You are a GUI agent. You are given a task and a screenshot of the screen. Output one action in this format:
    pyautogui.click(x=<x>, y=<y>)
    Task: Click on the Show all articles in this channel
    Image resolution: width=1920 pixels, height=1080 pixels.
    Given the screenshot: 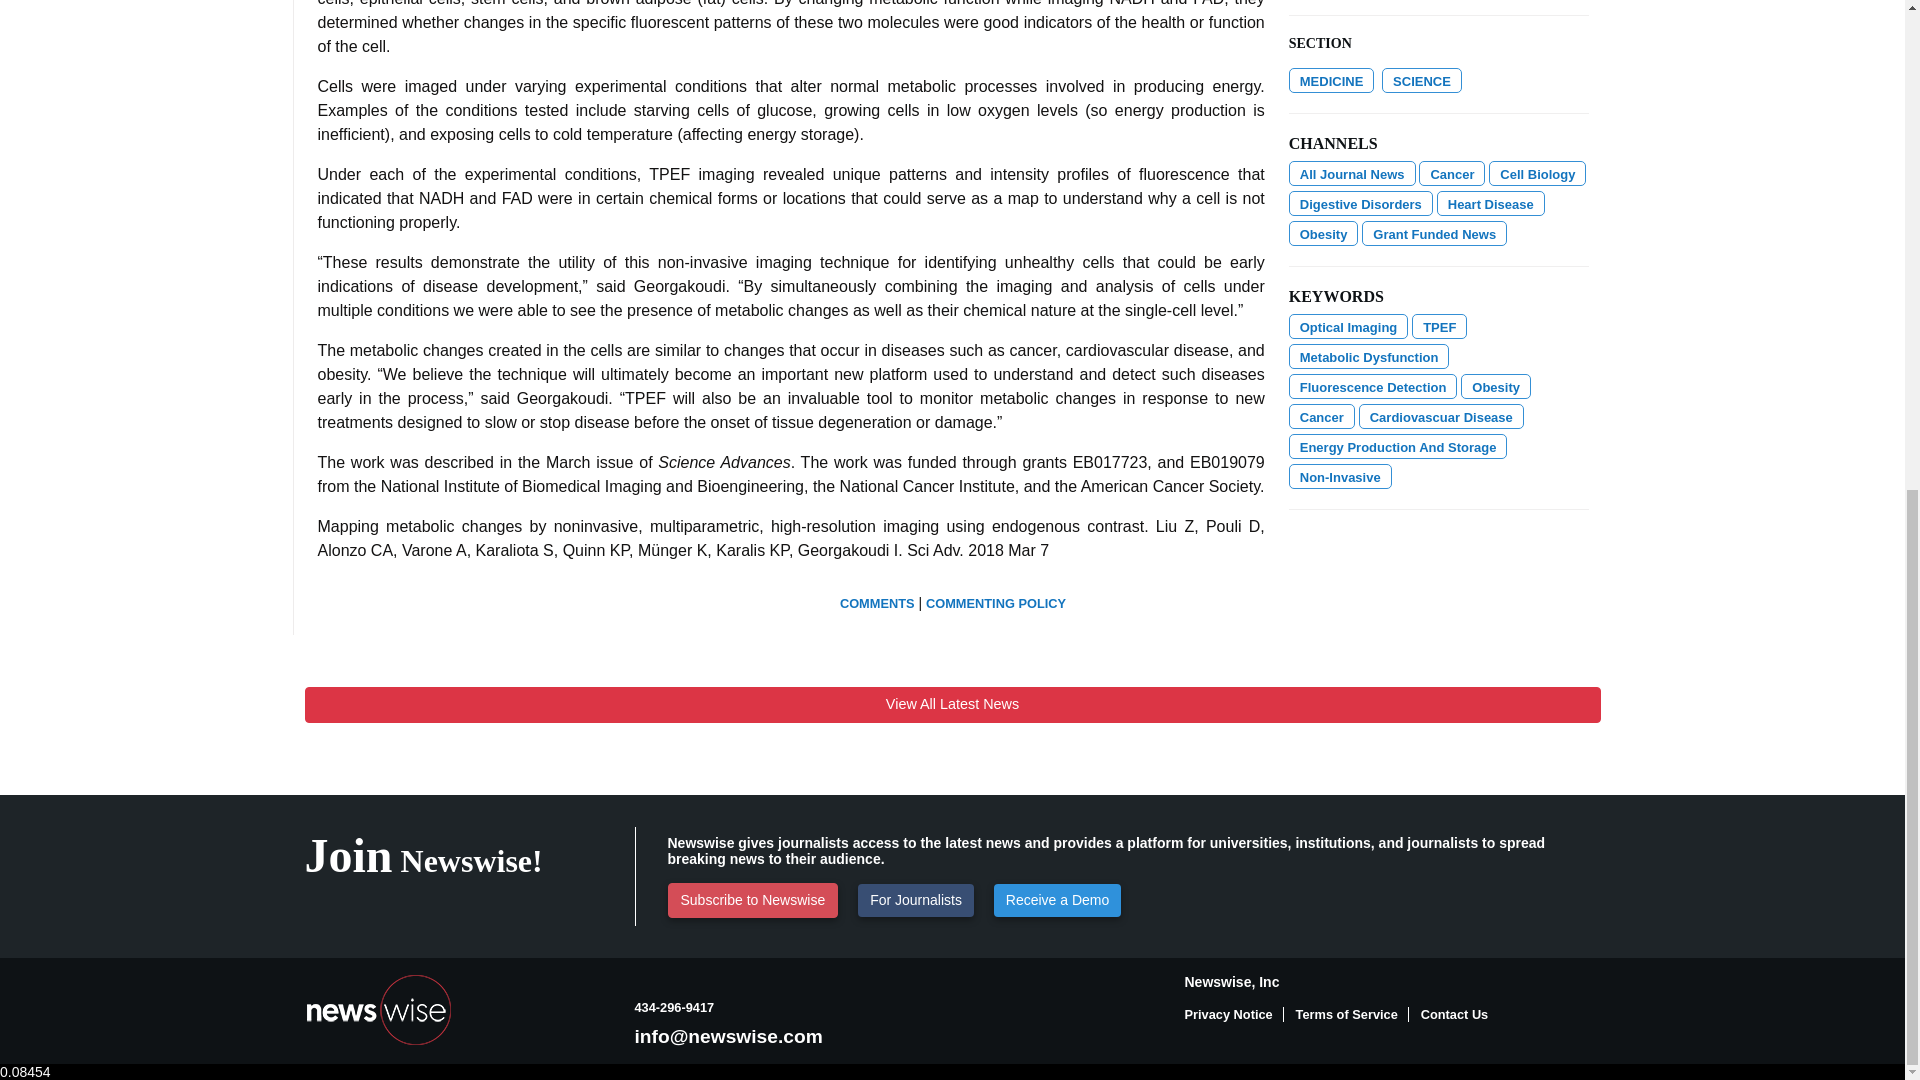 What is the action you would take?
    pyautogui.click(x=1422, y=80)
    